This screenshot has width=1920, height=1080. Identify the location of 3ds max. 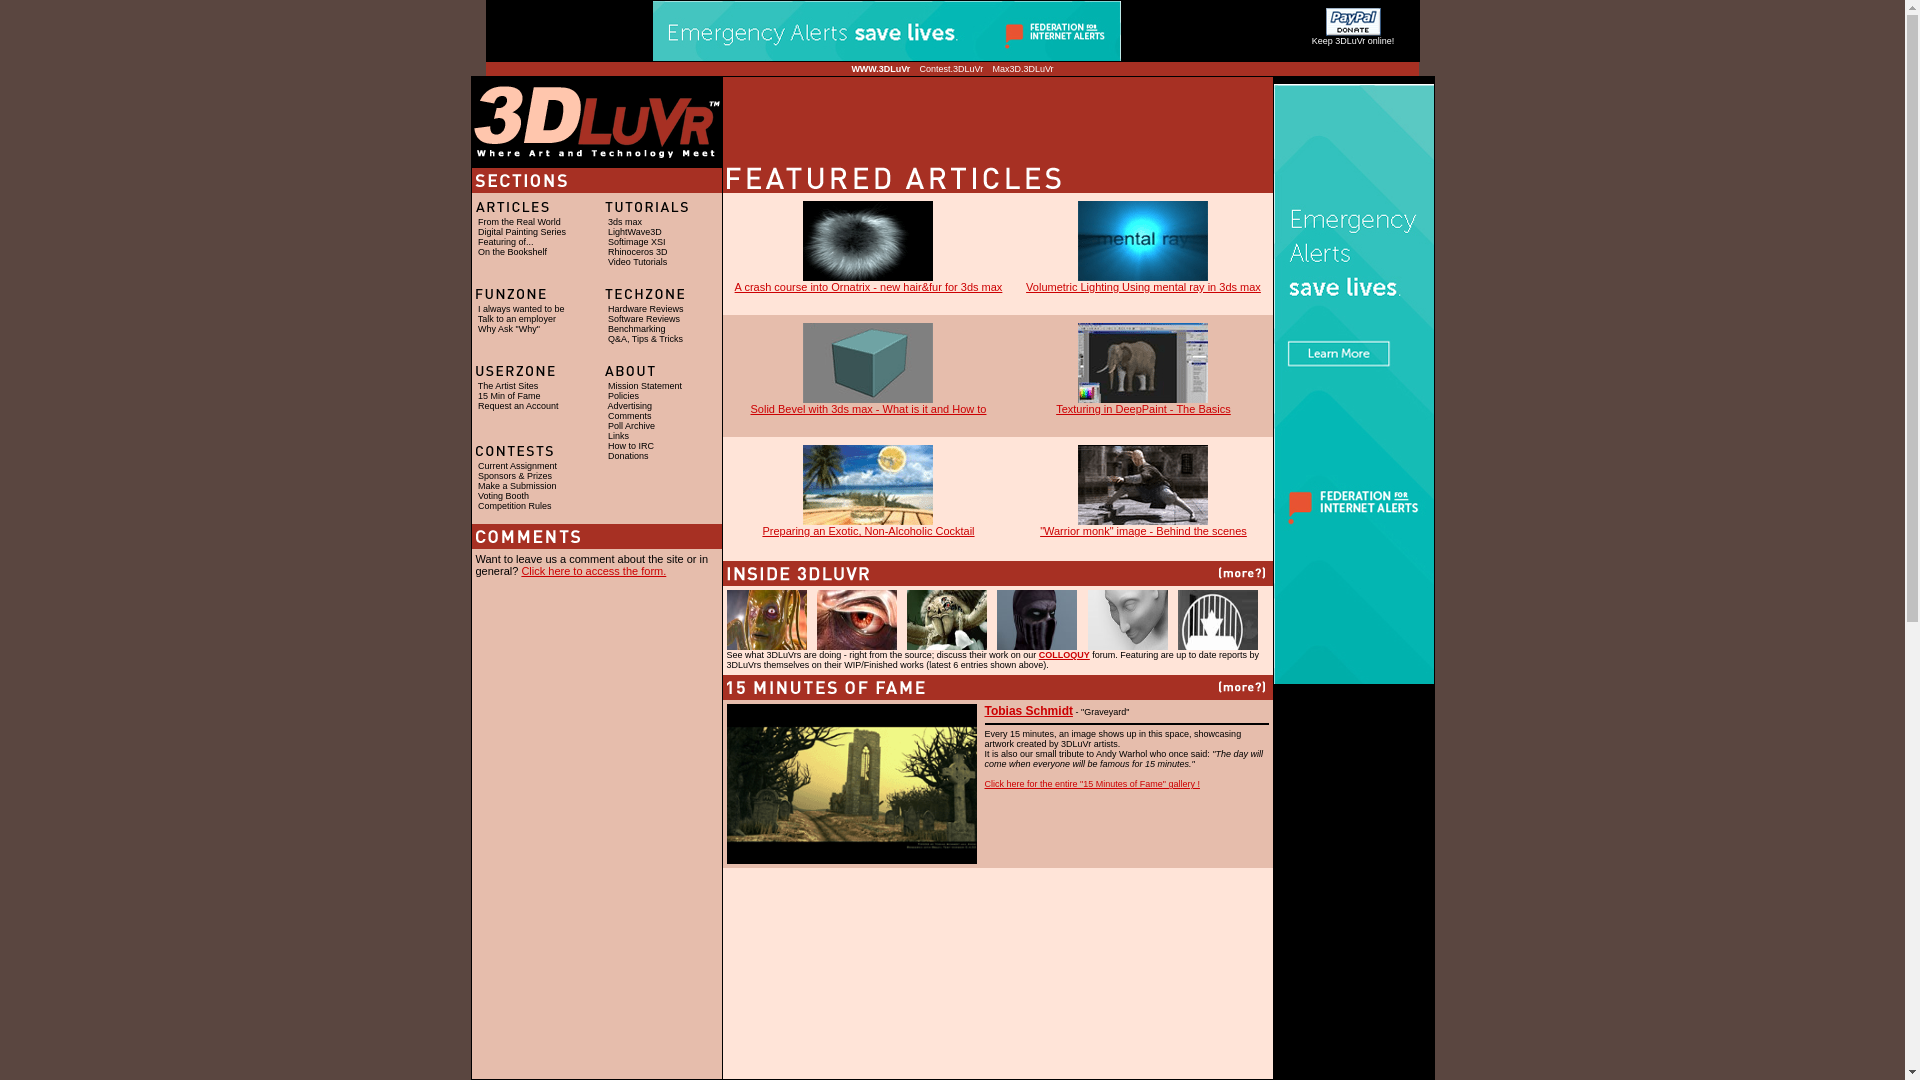
(625, 222).